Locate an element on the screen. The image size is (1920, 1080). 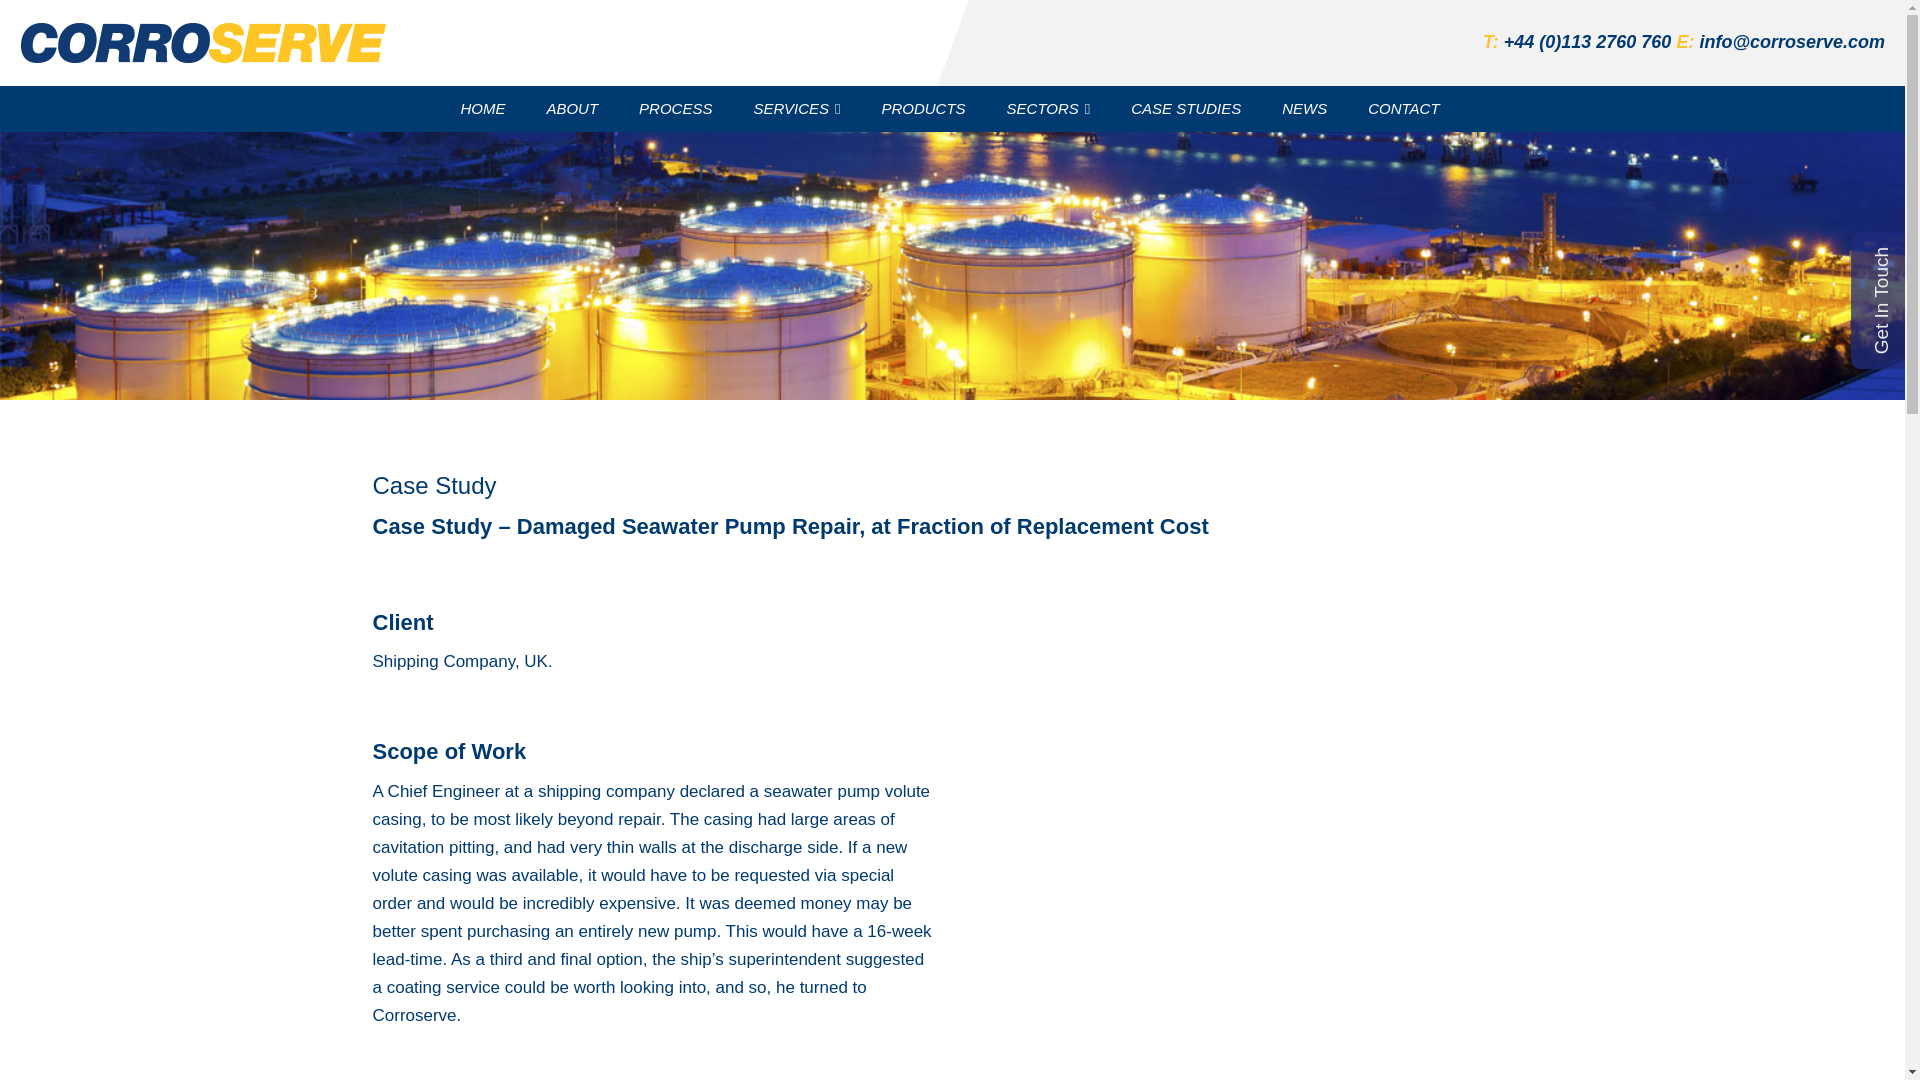
HOME is located at coordinates (484, 108).